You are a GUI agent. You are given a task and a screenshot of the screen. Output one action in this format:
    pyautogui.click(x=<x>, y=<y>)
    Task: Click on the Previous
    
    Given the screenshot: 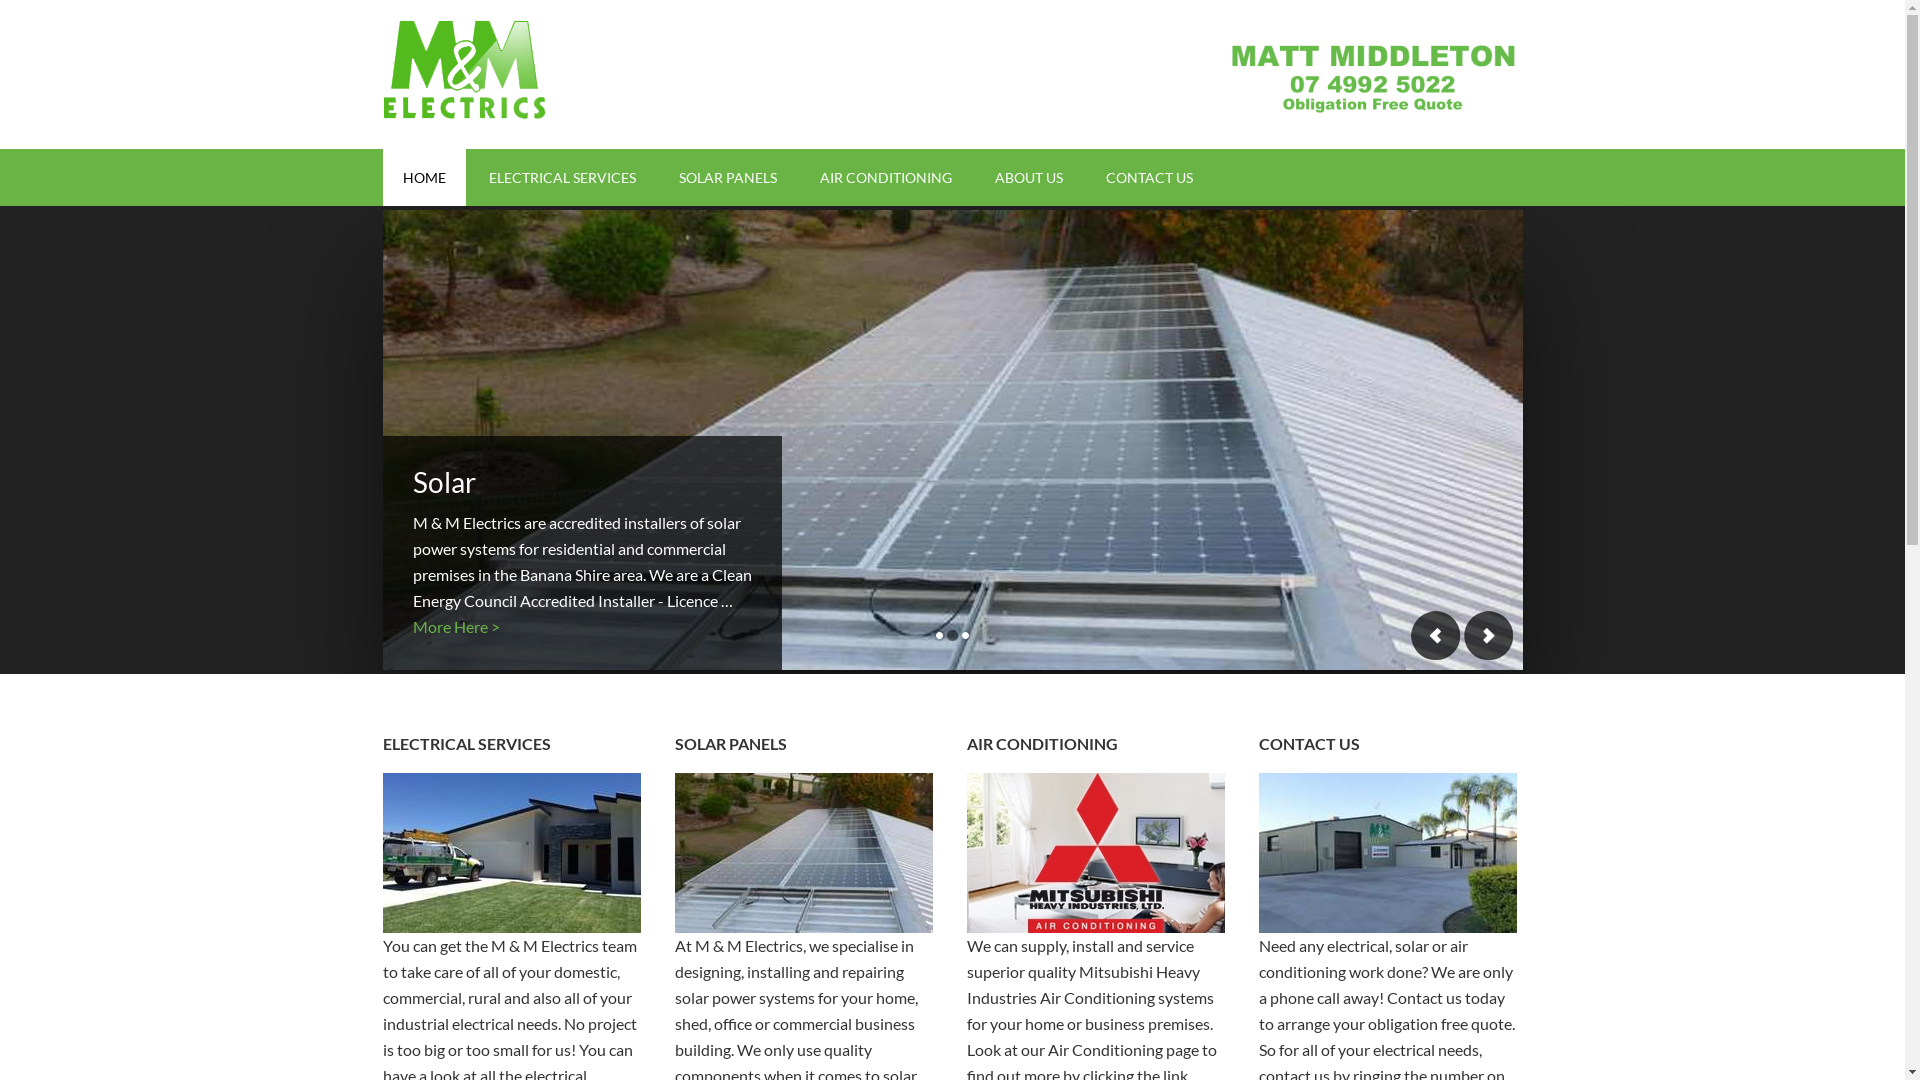 What is the action you would take?
    pyautogui.click(x=1435, y=636)
    